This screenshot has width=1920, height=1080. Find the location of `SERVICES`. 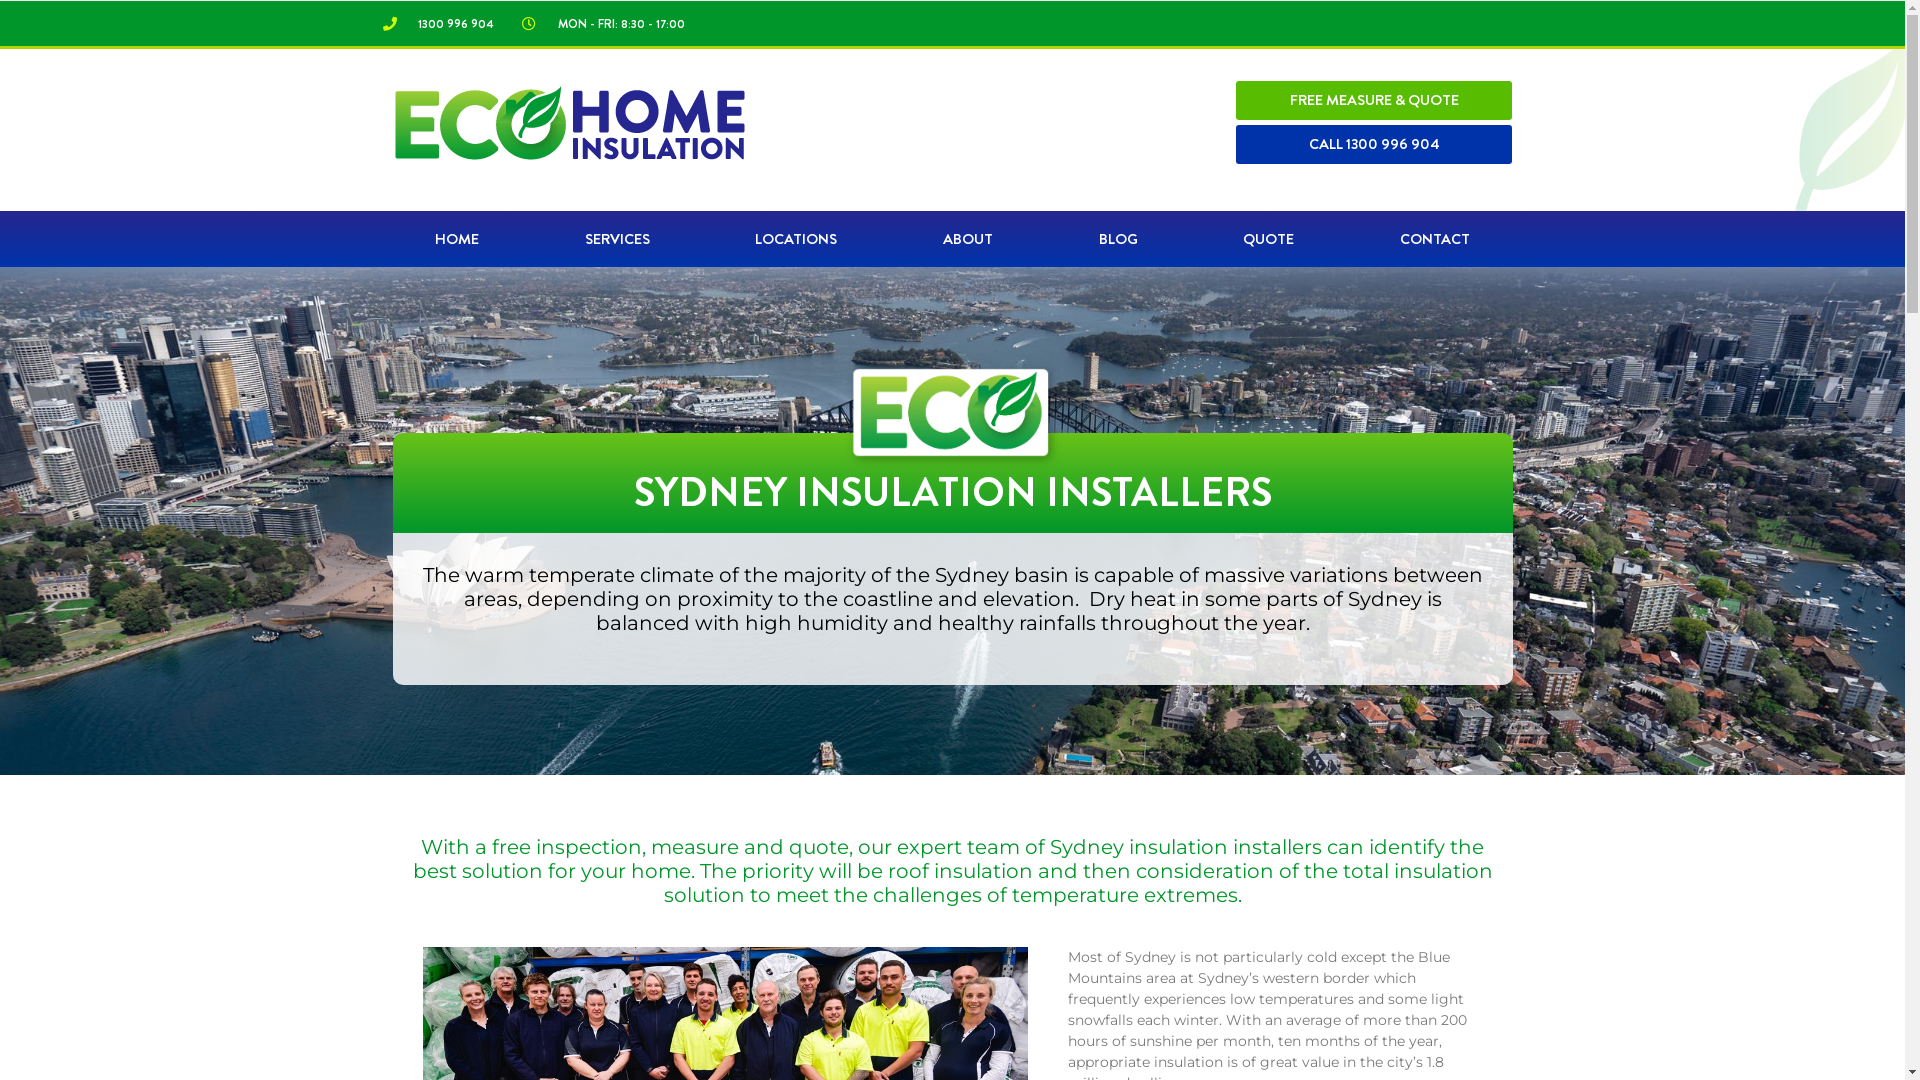

SERVICES is located at coordinates (618, 239).